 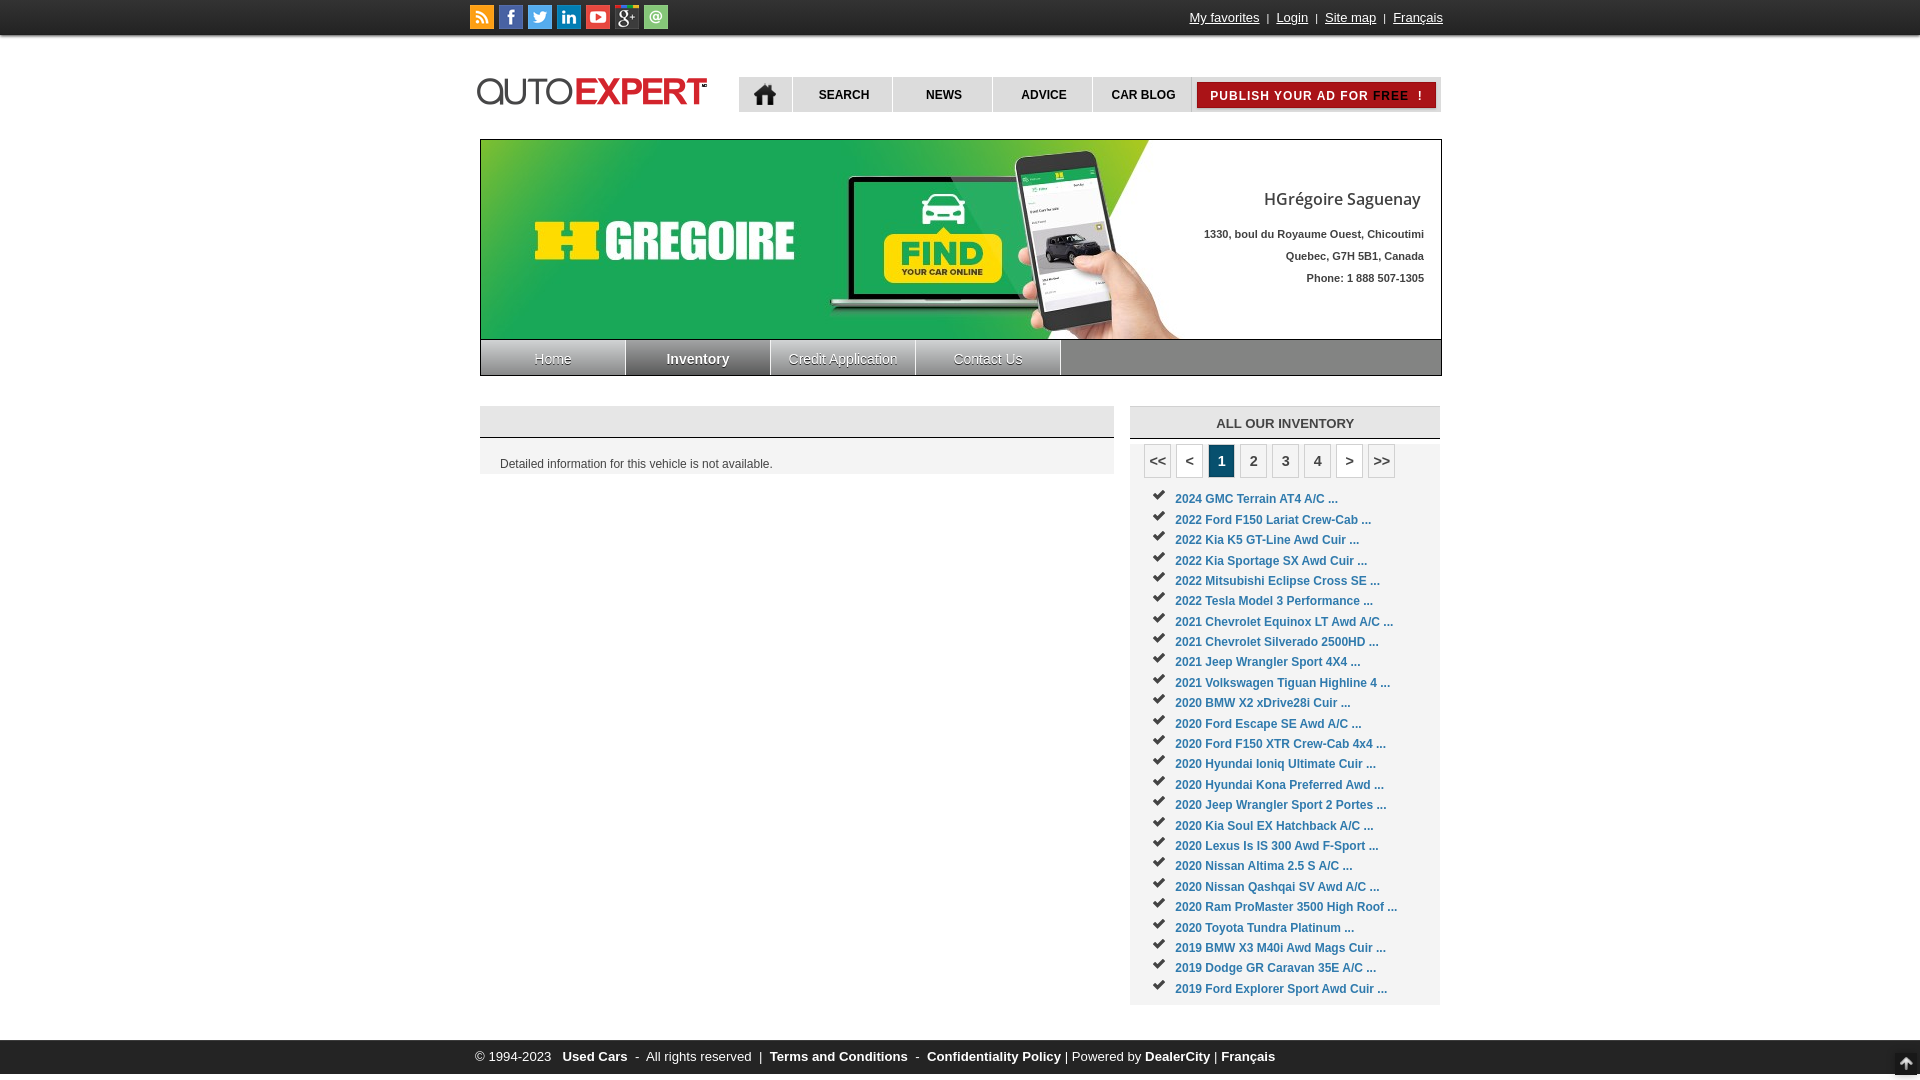 I want to click on 2021 Chevrolet Silverado 2500HD ..., so click(x=1276, y=642).